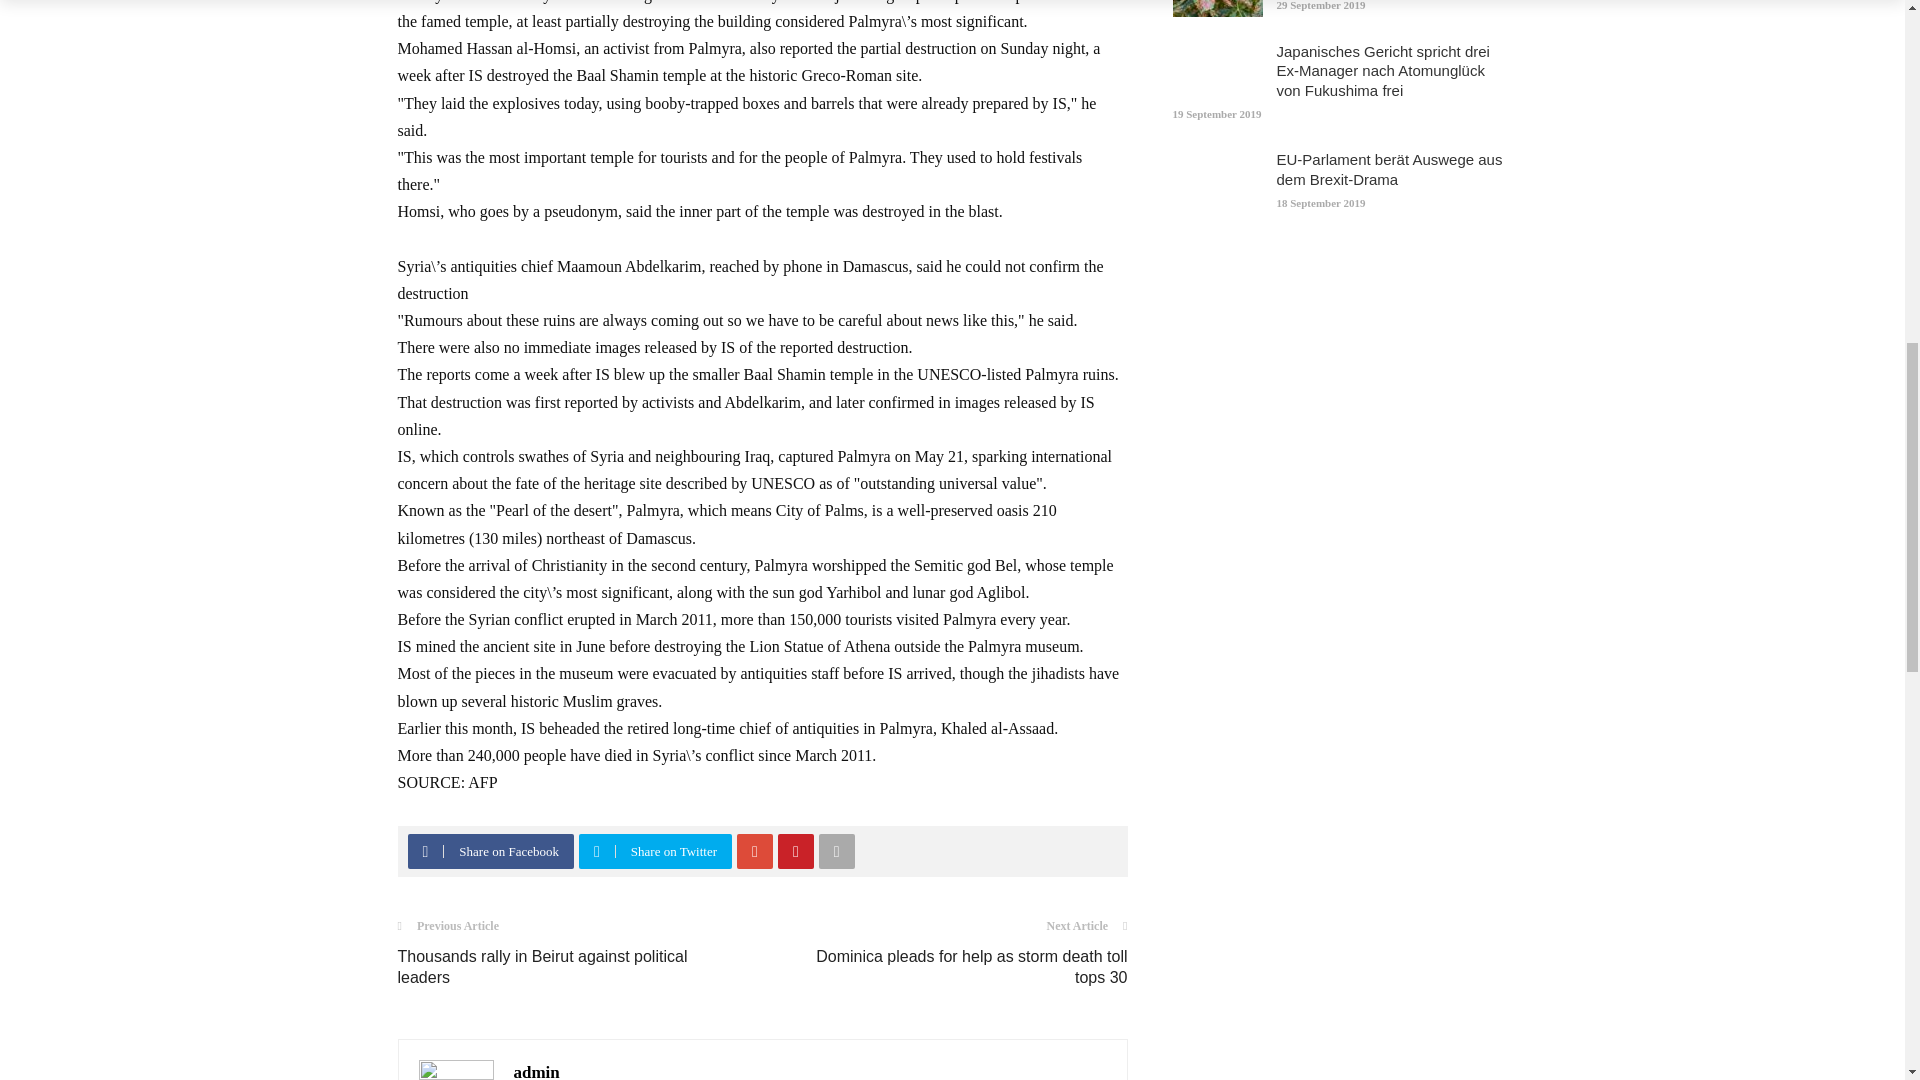  What do you see at coordinates (425, 851) in the screenshot?
I see `Facebook` at bounding box center [425, 851].